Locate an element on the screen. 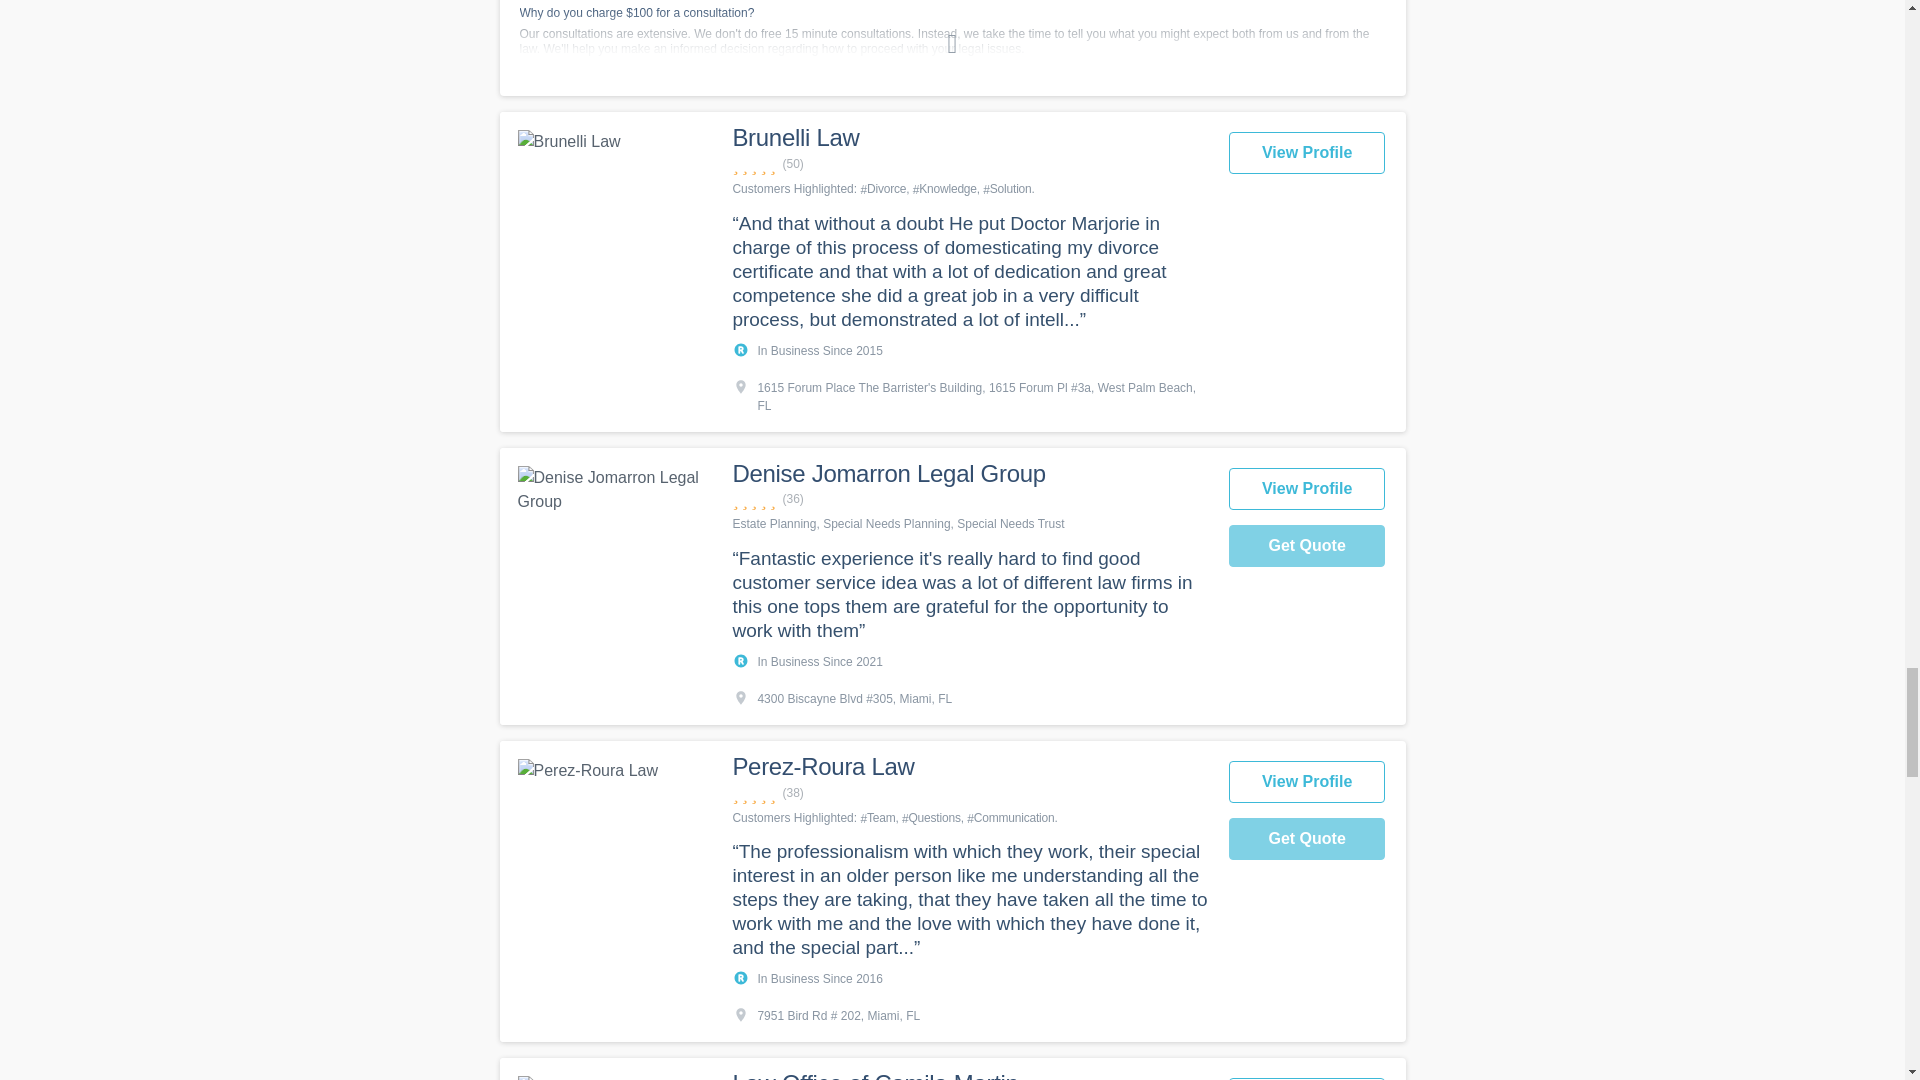  4.9 is located at coordinates (969, 499).